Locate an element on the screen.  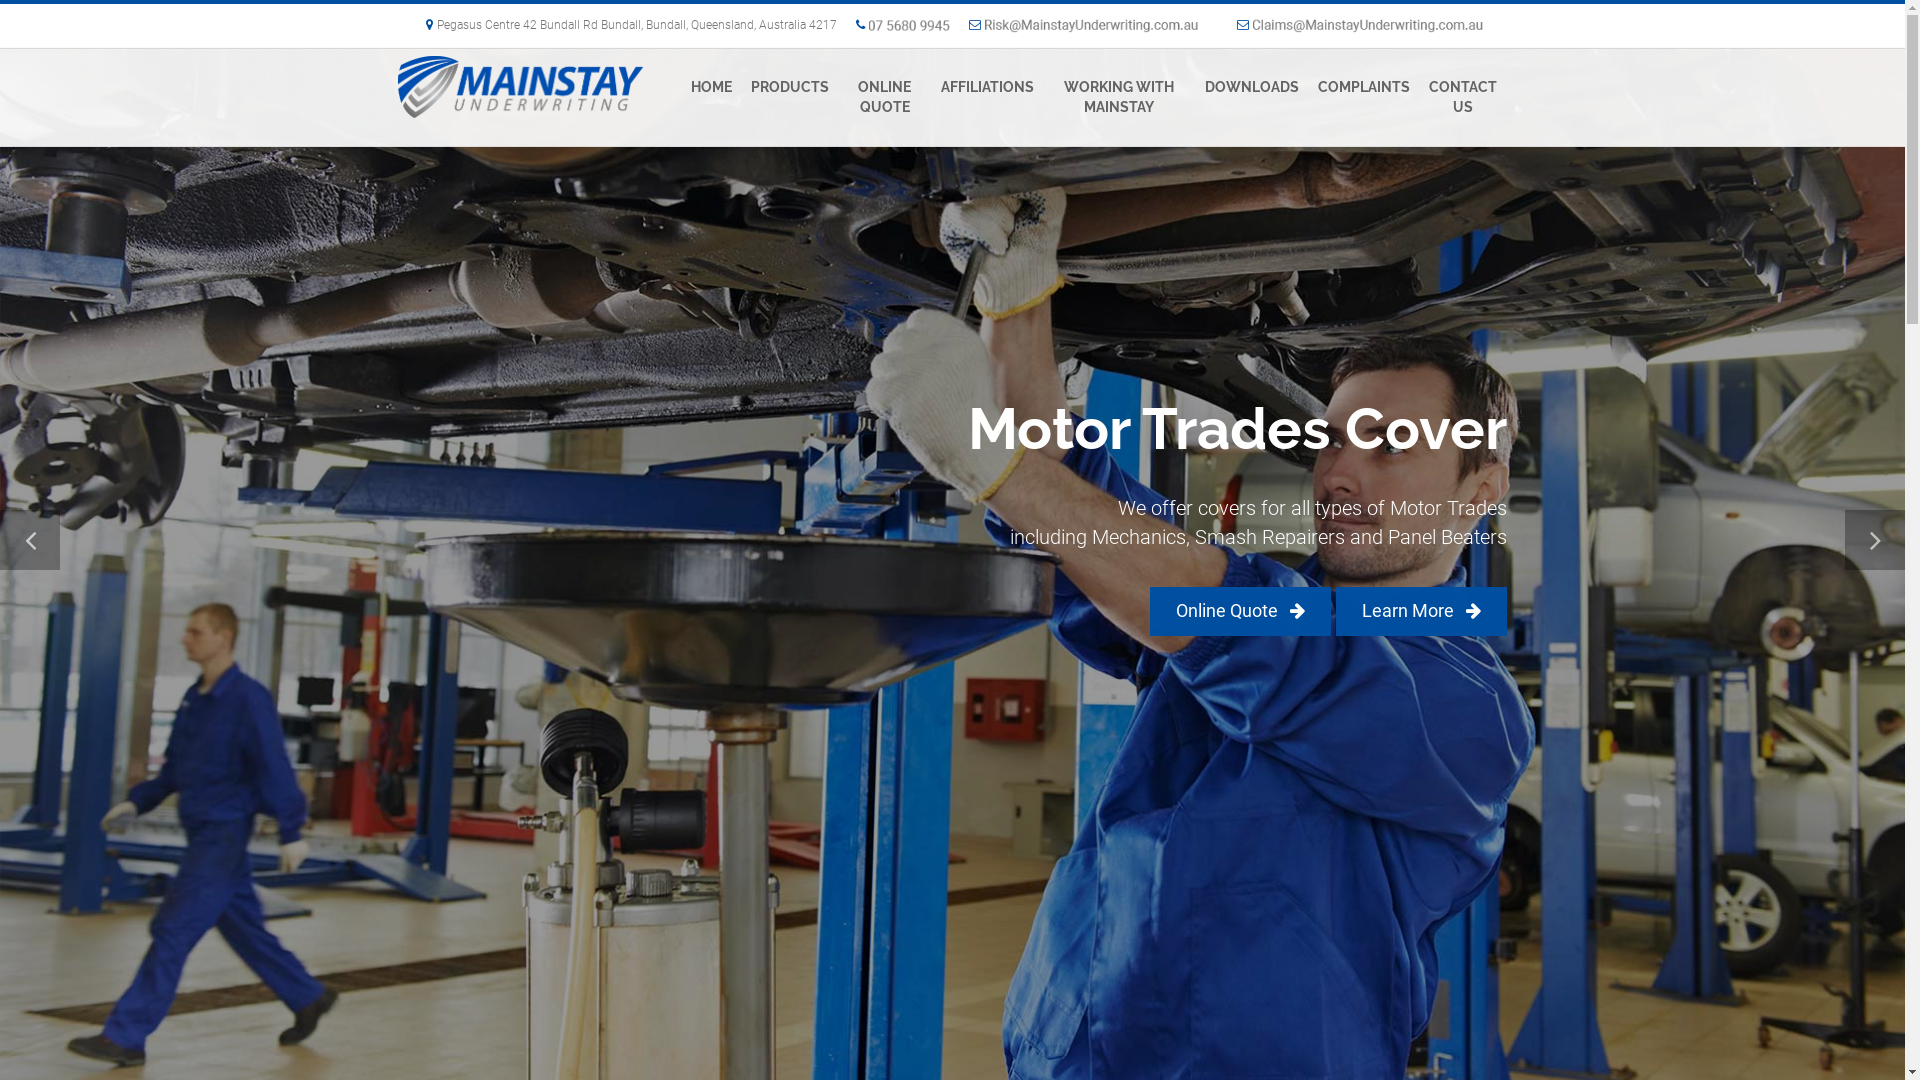
ONLINE QUOTE is located at coordinates (887, 98).